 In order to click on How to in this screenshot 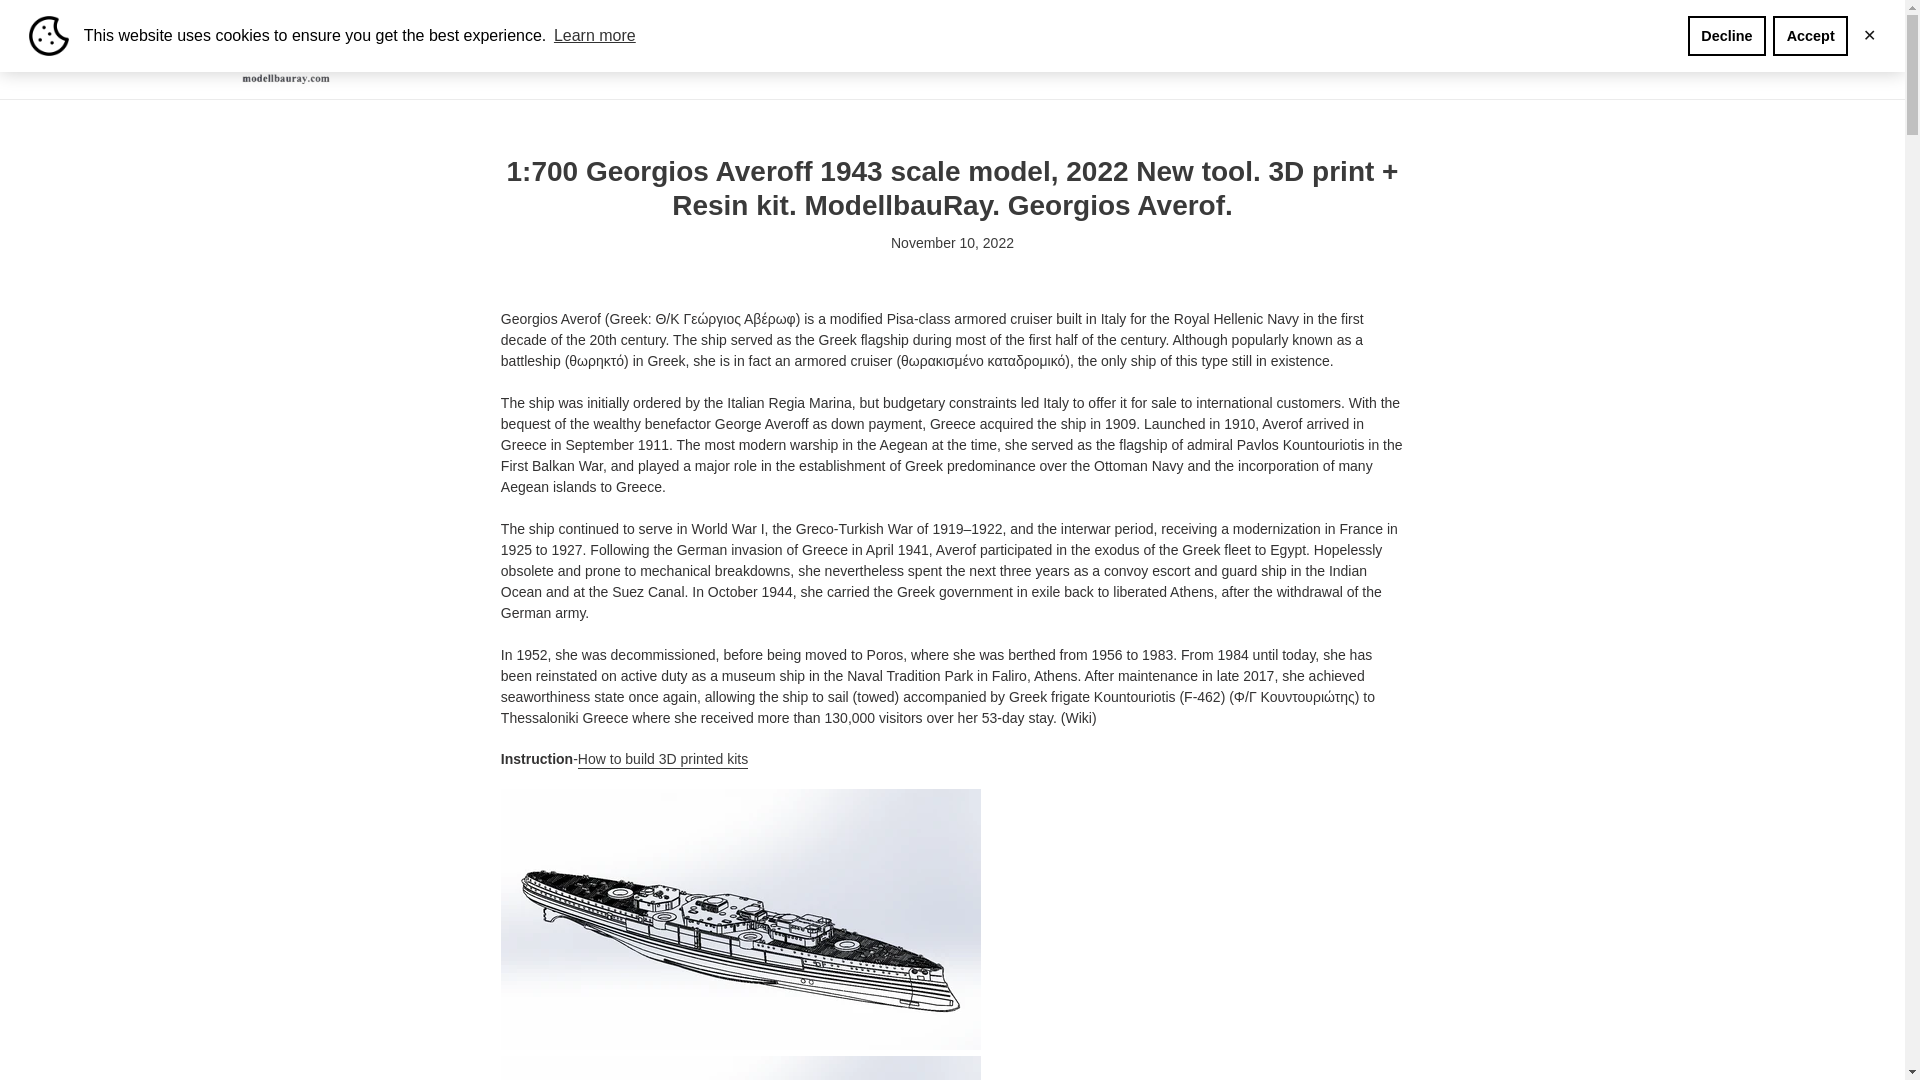, I will do `click(1156, 48)`.